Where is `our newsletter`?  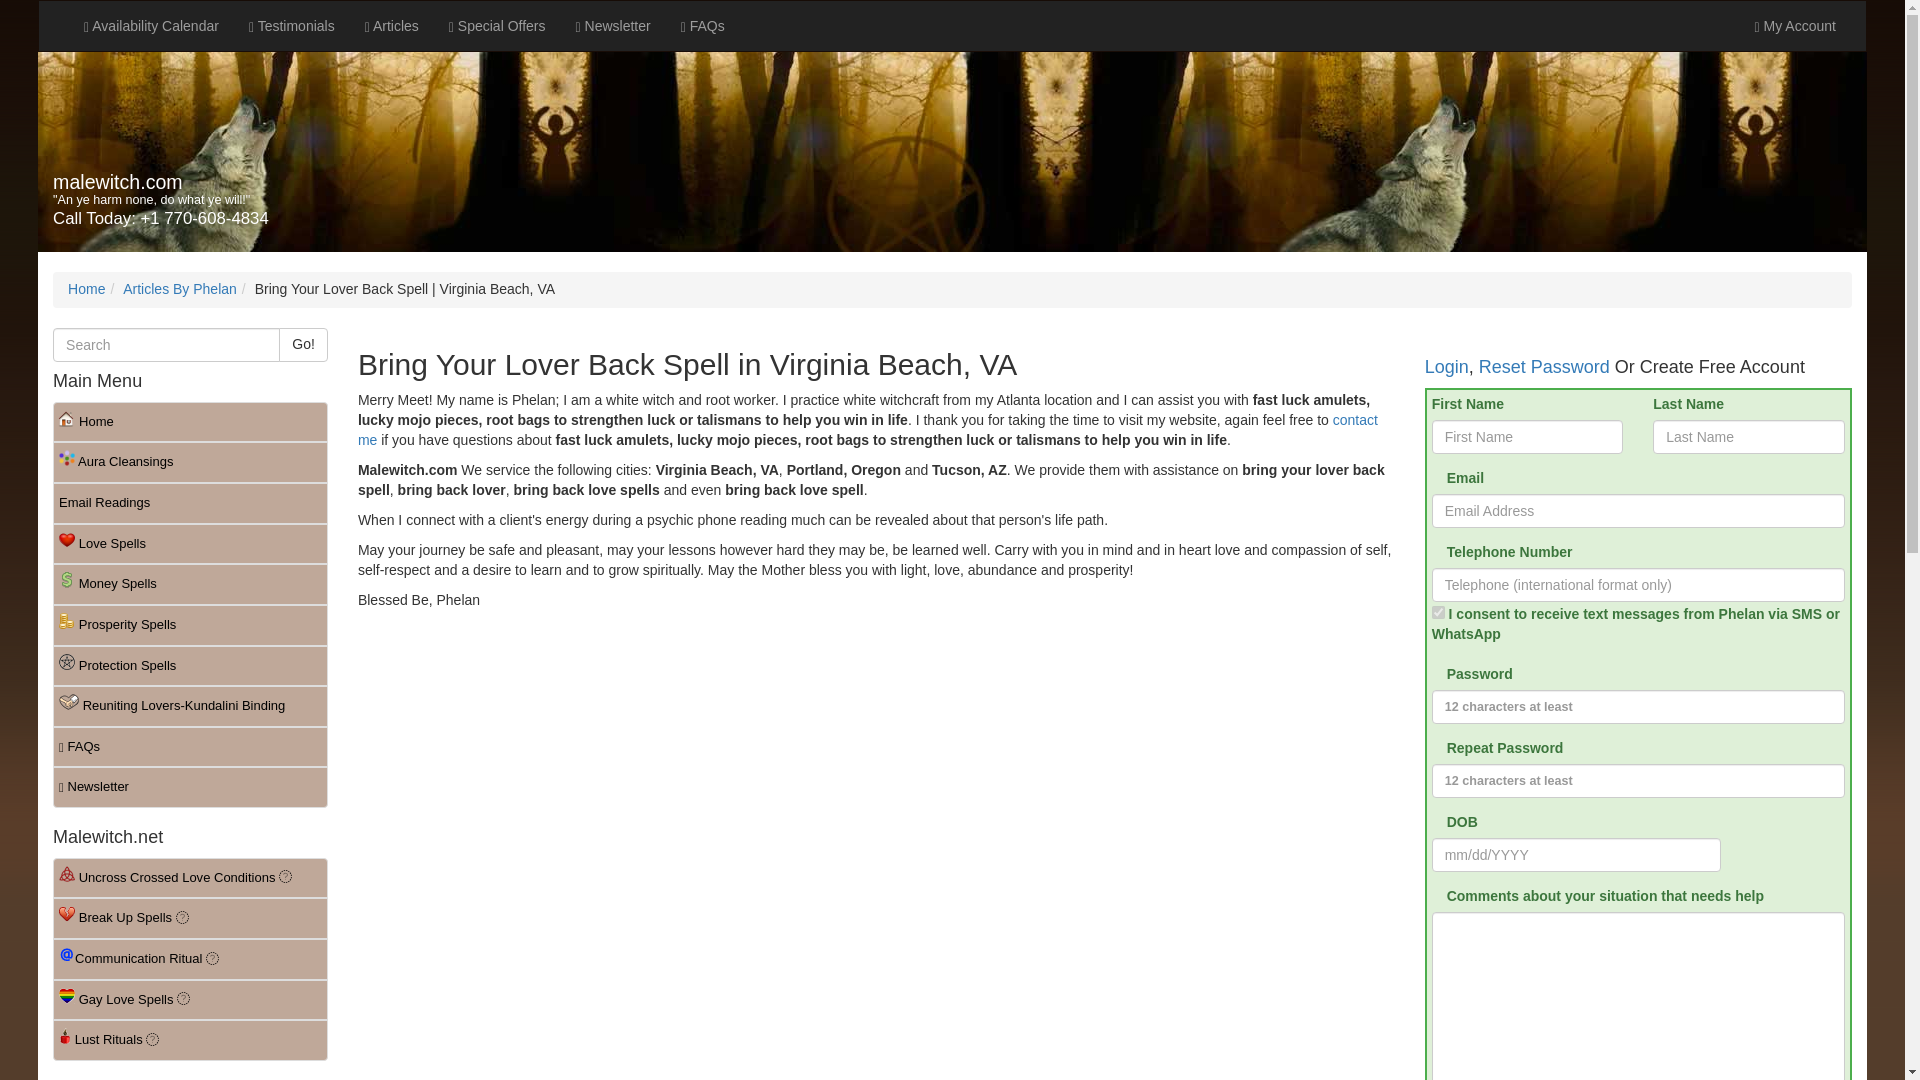
our newsletter is located at coordinates (613, 26).